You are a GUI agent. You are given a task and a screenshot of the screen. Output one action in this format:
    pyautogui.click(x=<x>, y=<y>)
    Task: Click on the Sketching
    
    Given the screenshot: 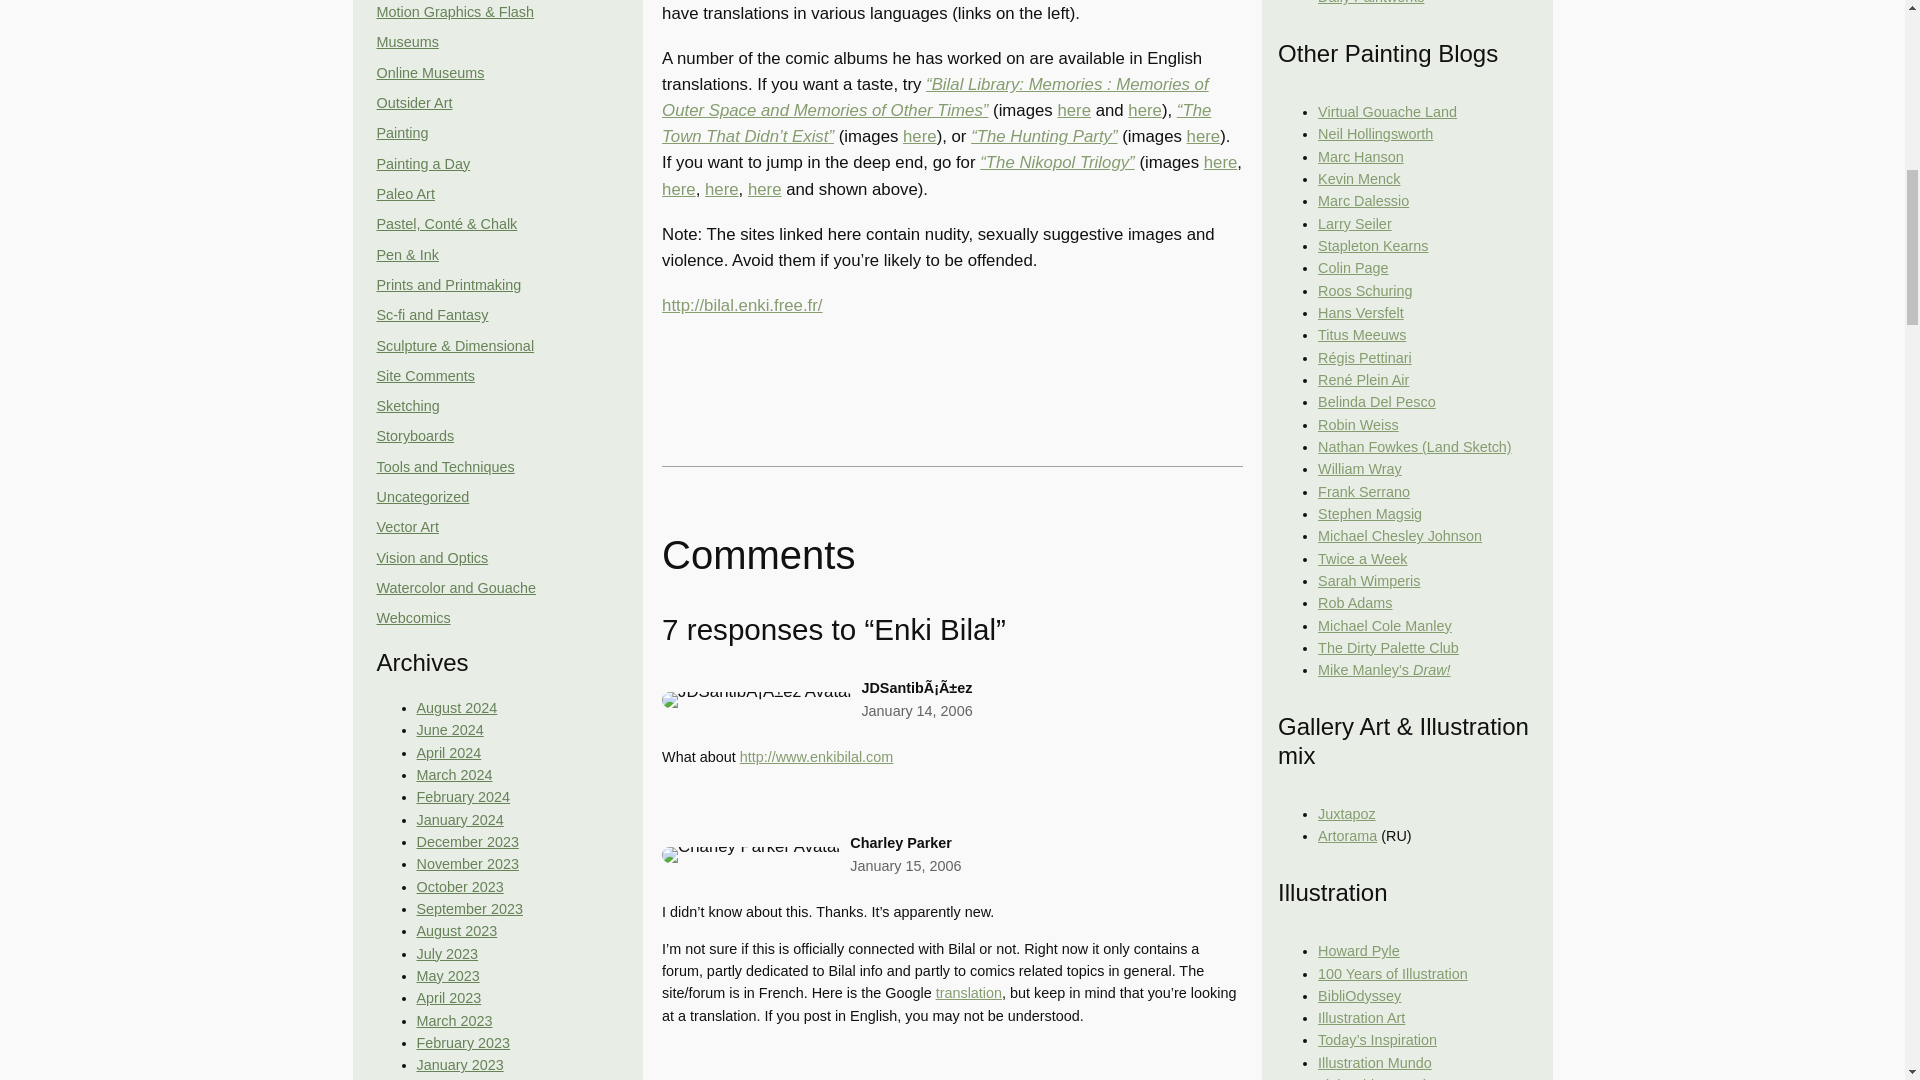 What is the action you would take?
    pyautogui.click(x=408, y=406)
    